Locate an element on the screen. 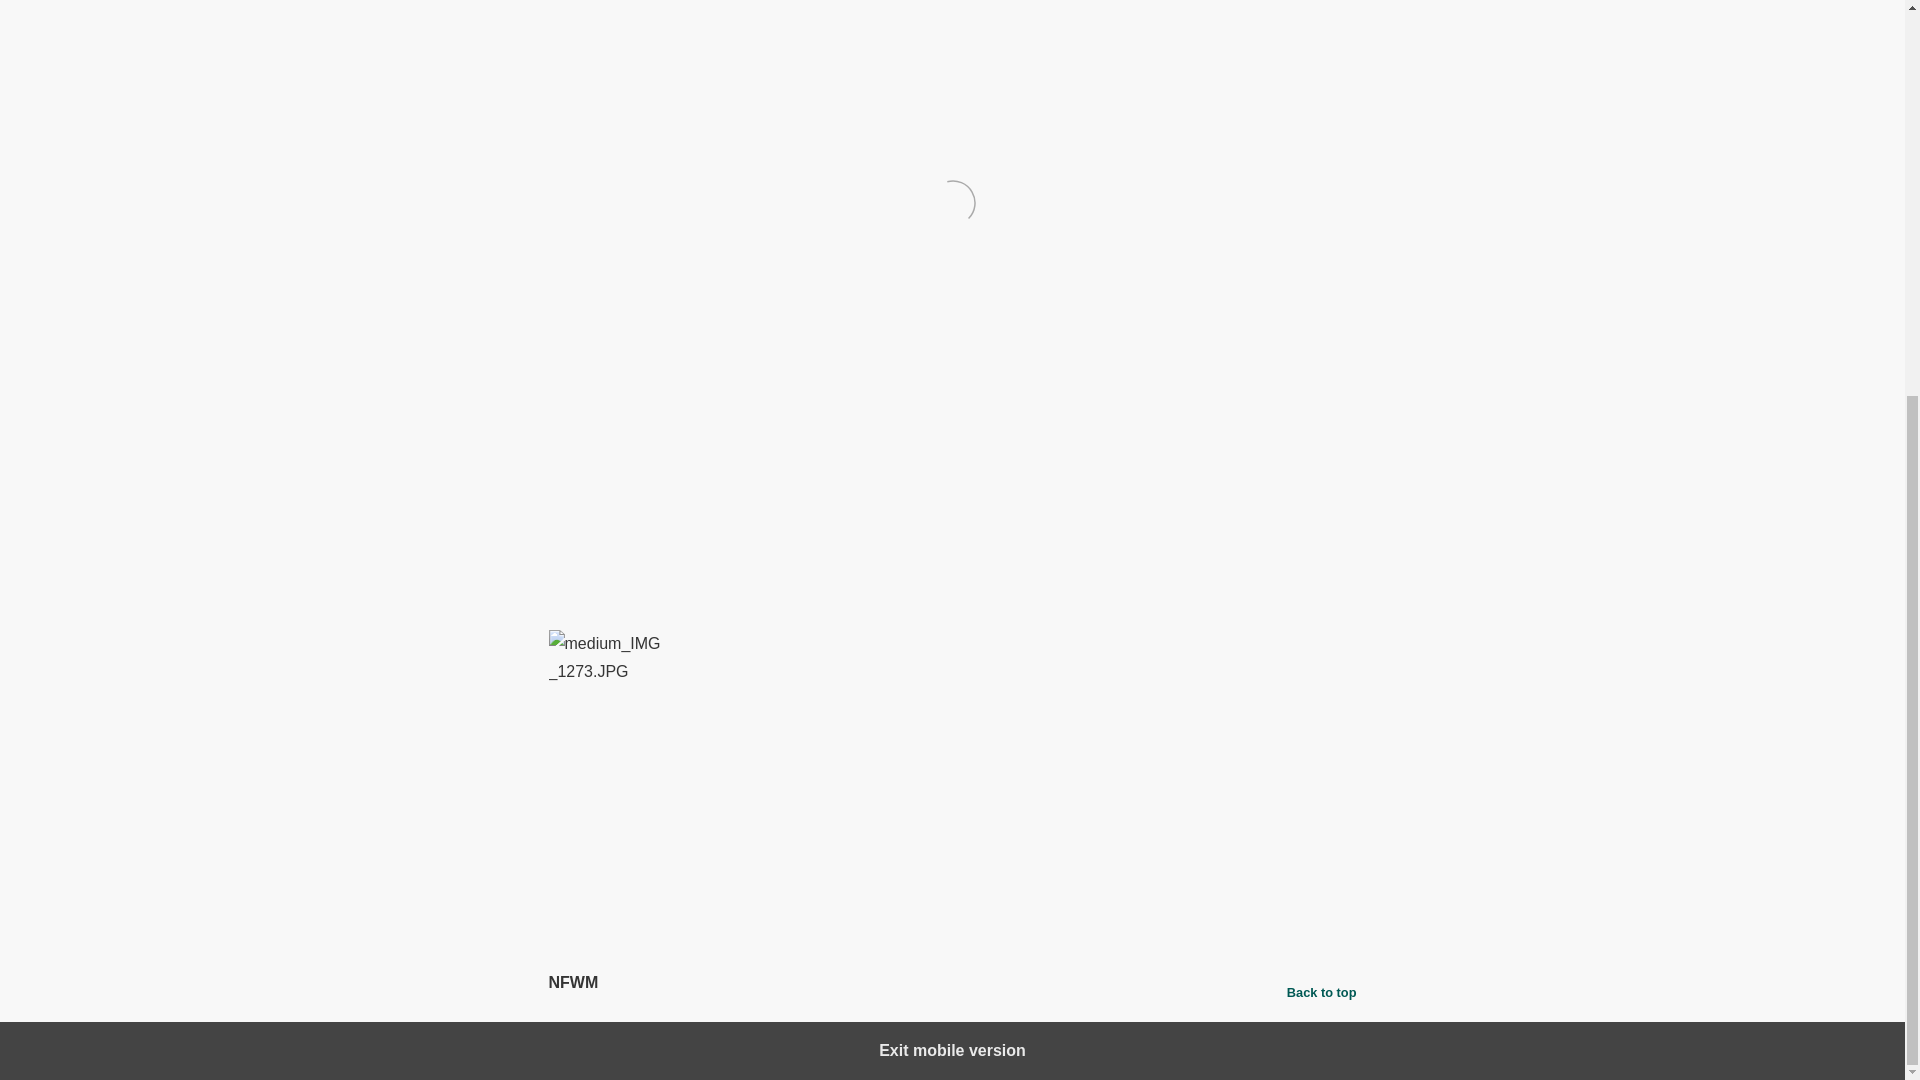  California is located at coordinates (615, 916).